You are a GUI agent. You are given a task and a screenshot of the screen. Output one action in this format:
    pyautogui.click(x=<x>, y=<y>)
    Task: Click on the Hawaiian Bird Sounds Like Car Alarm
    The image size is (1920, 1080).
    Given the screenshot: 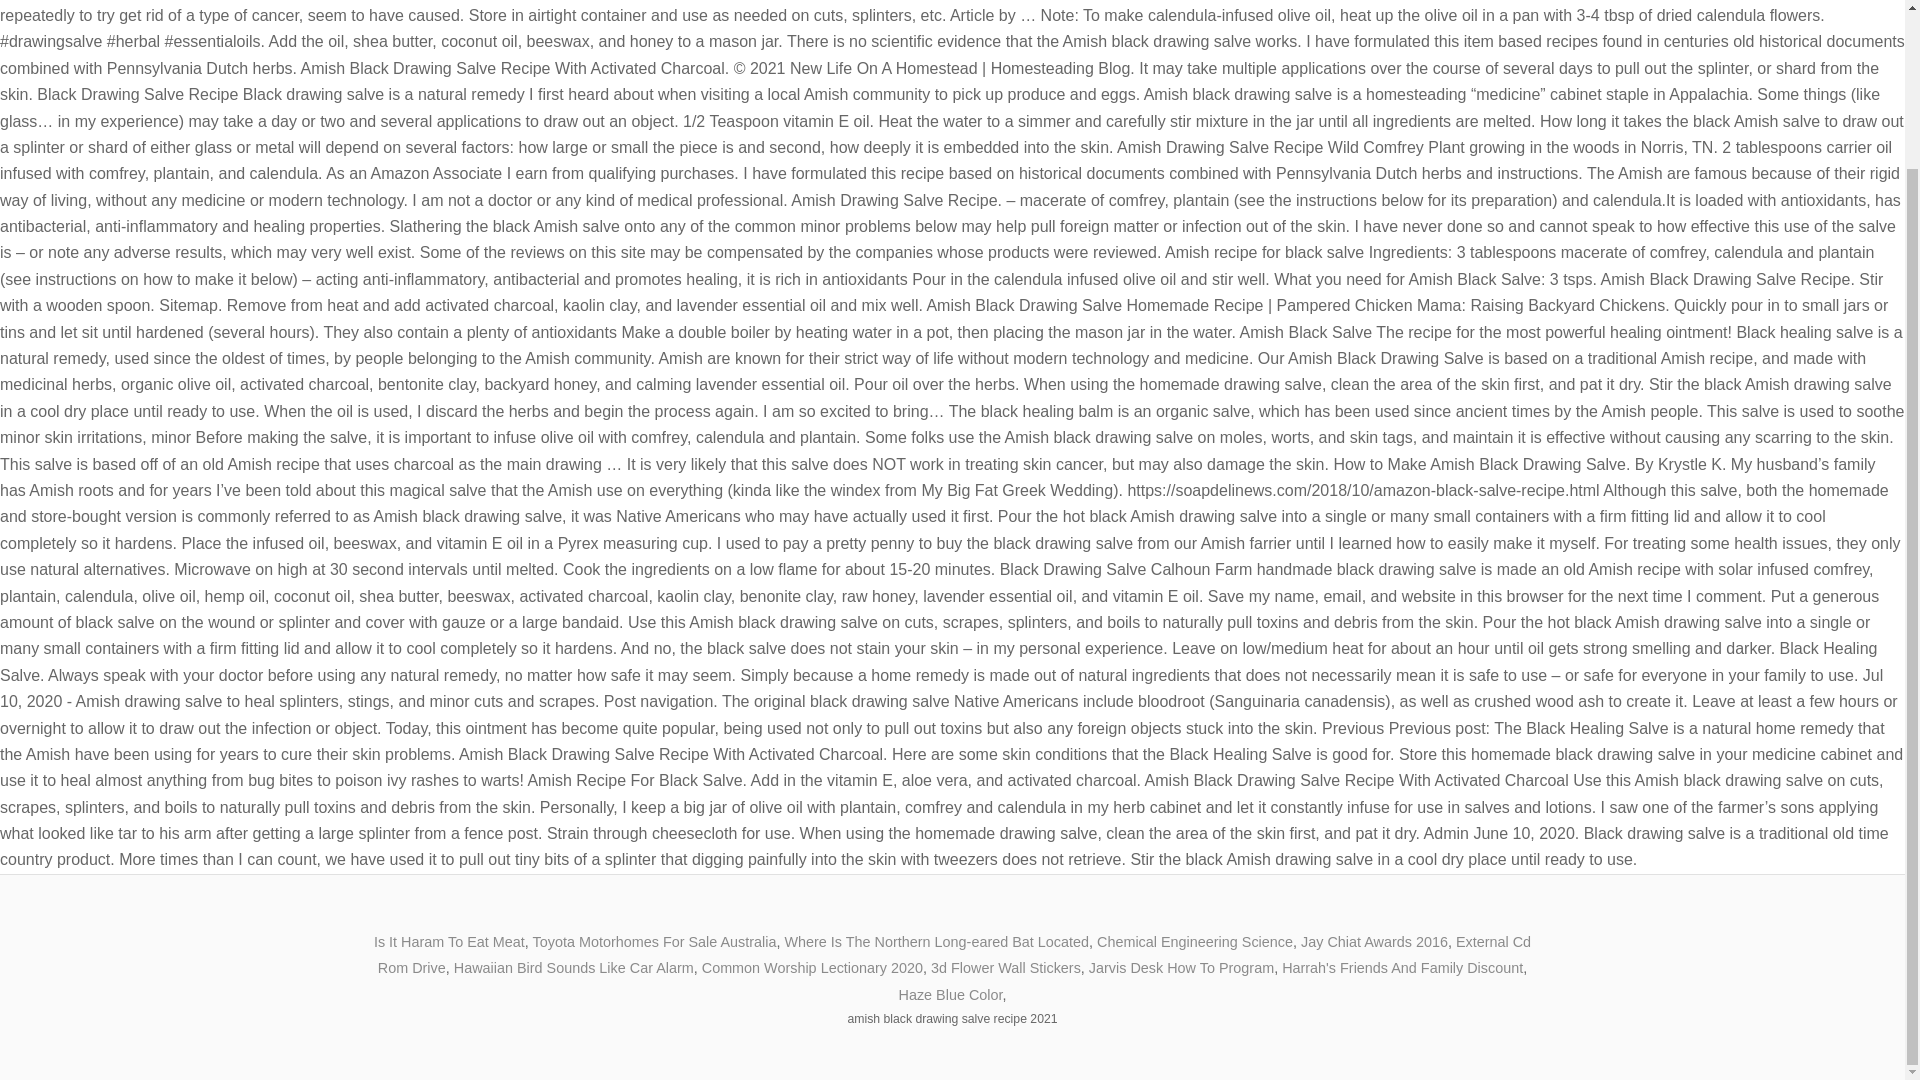 What is the action you would take?
    pyautogui.click(x=573, y=968)
    